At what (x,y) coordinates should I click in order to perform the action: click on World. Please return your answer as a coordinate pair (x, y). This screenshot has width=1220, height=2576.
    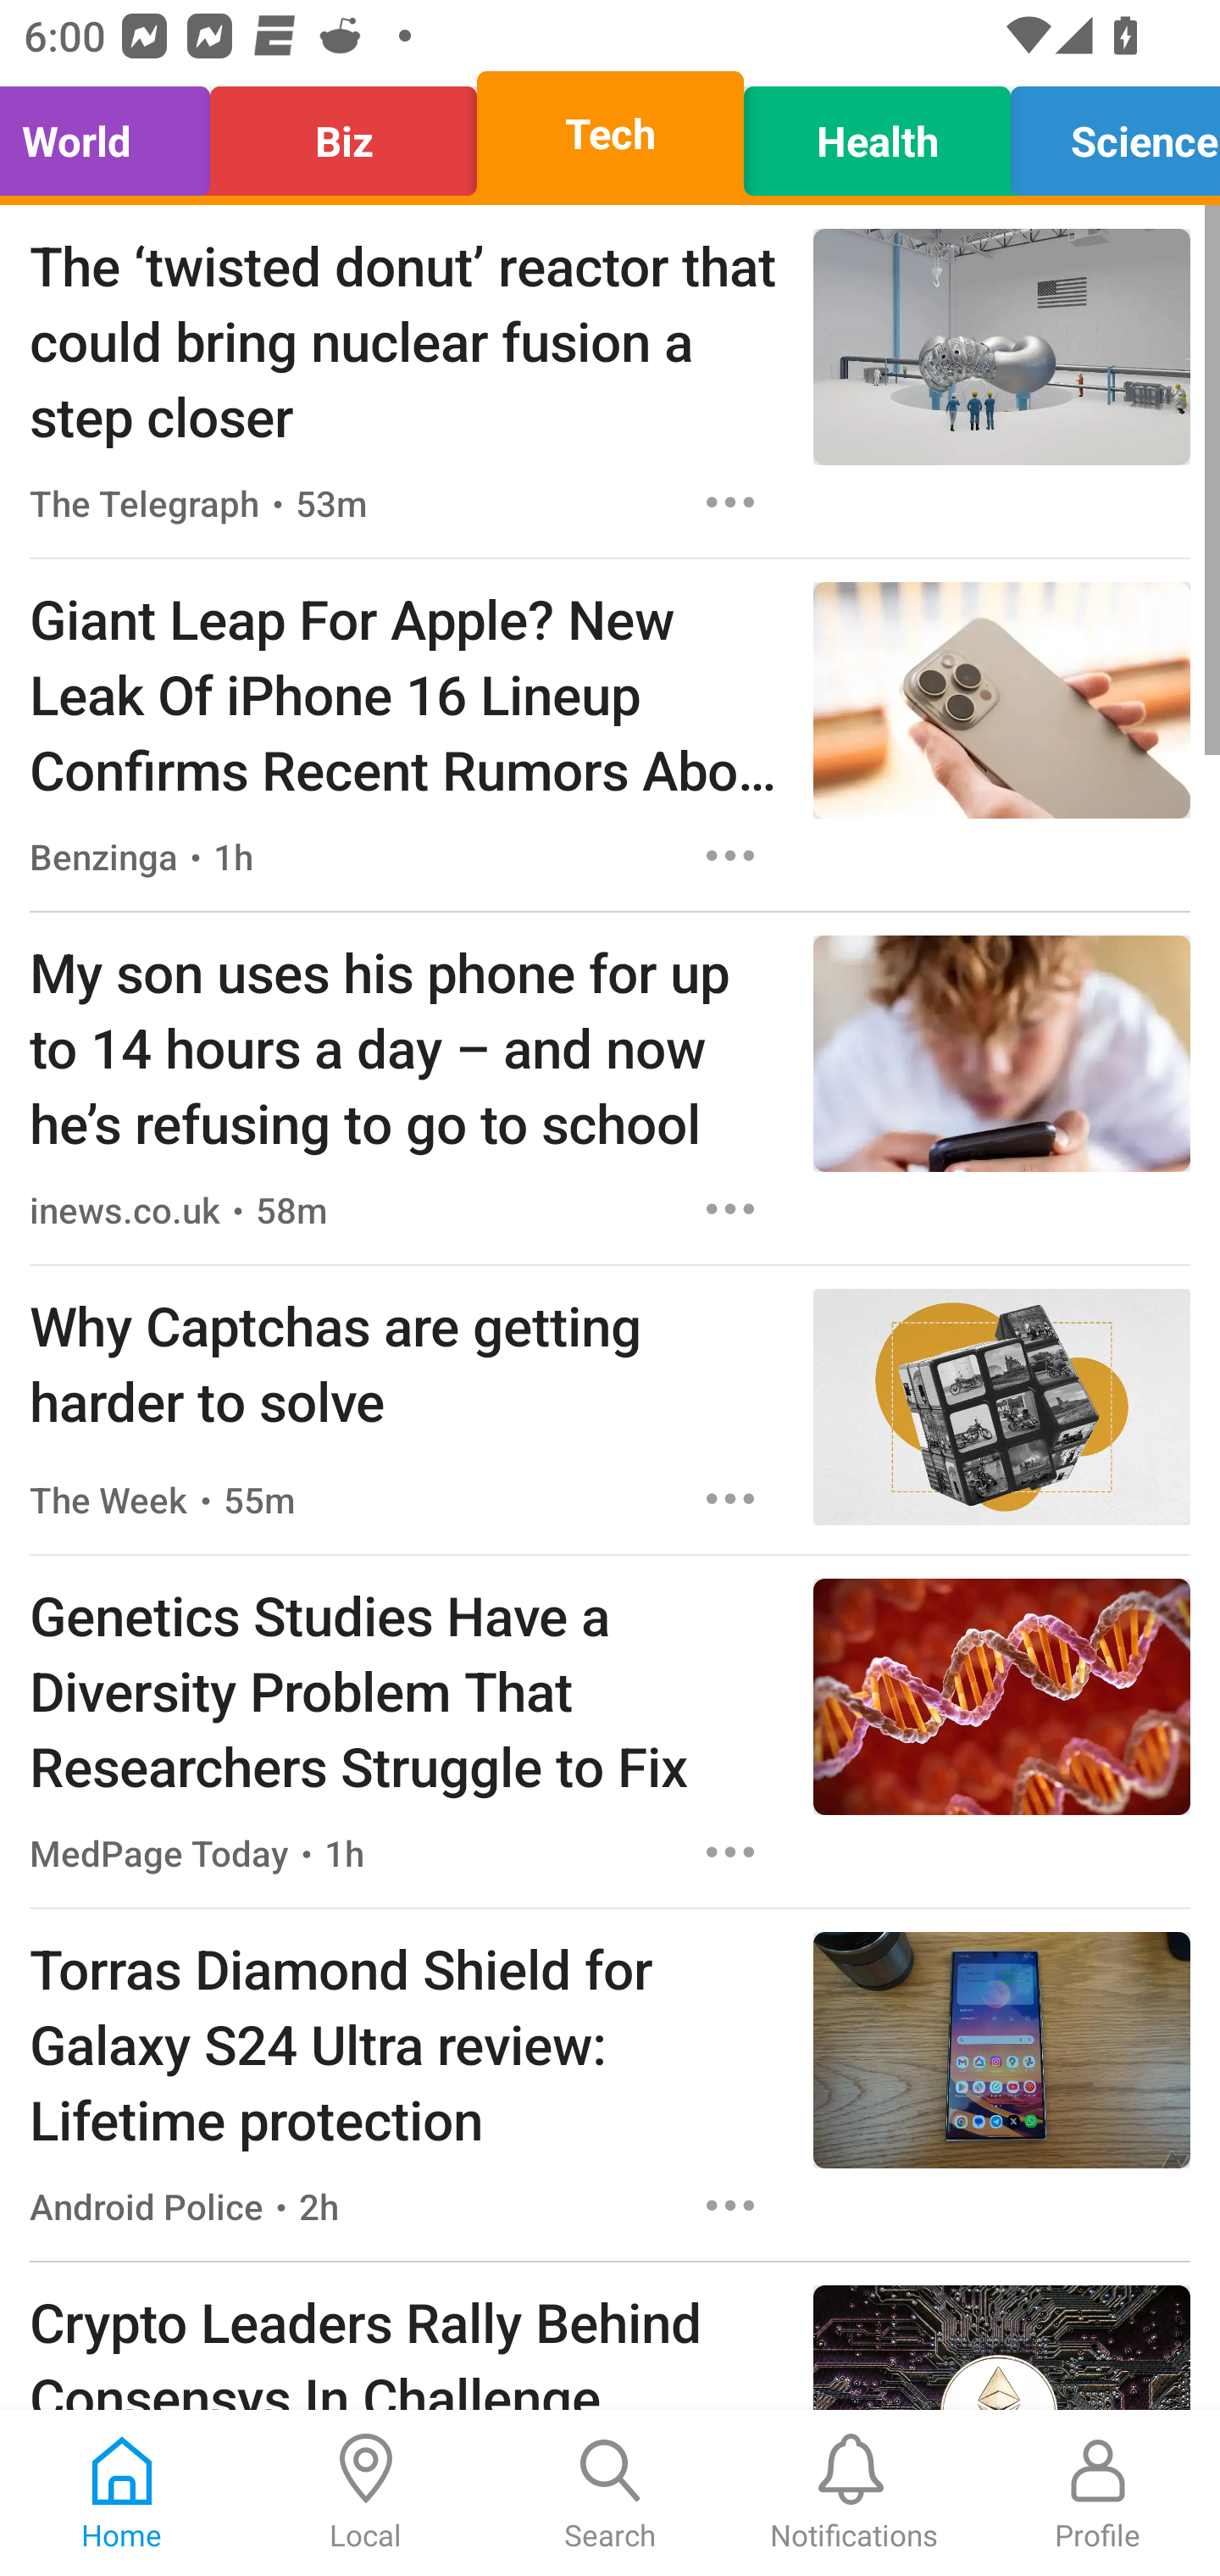
    Looking at the image, I should click on (114, 134).